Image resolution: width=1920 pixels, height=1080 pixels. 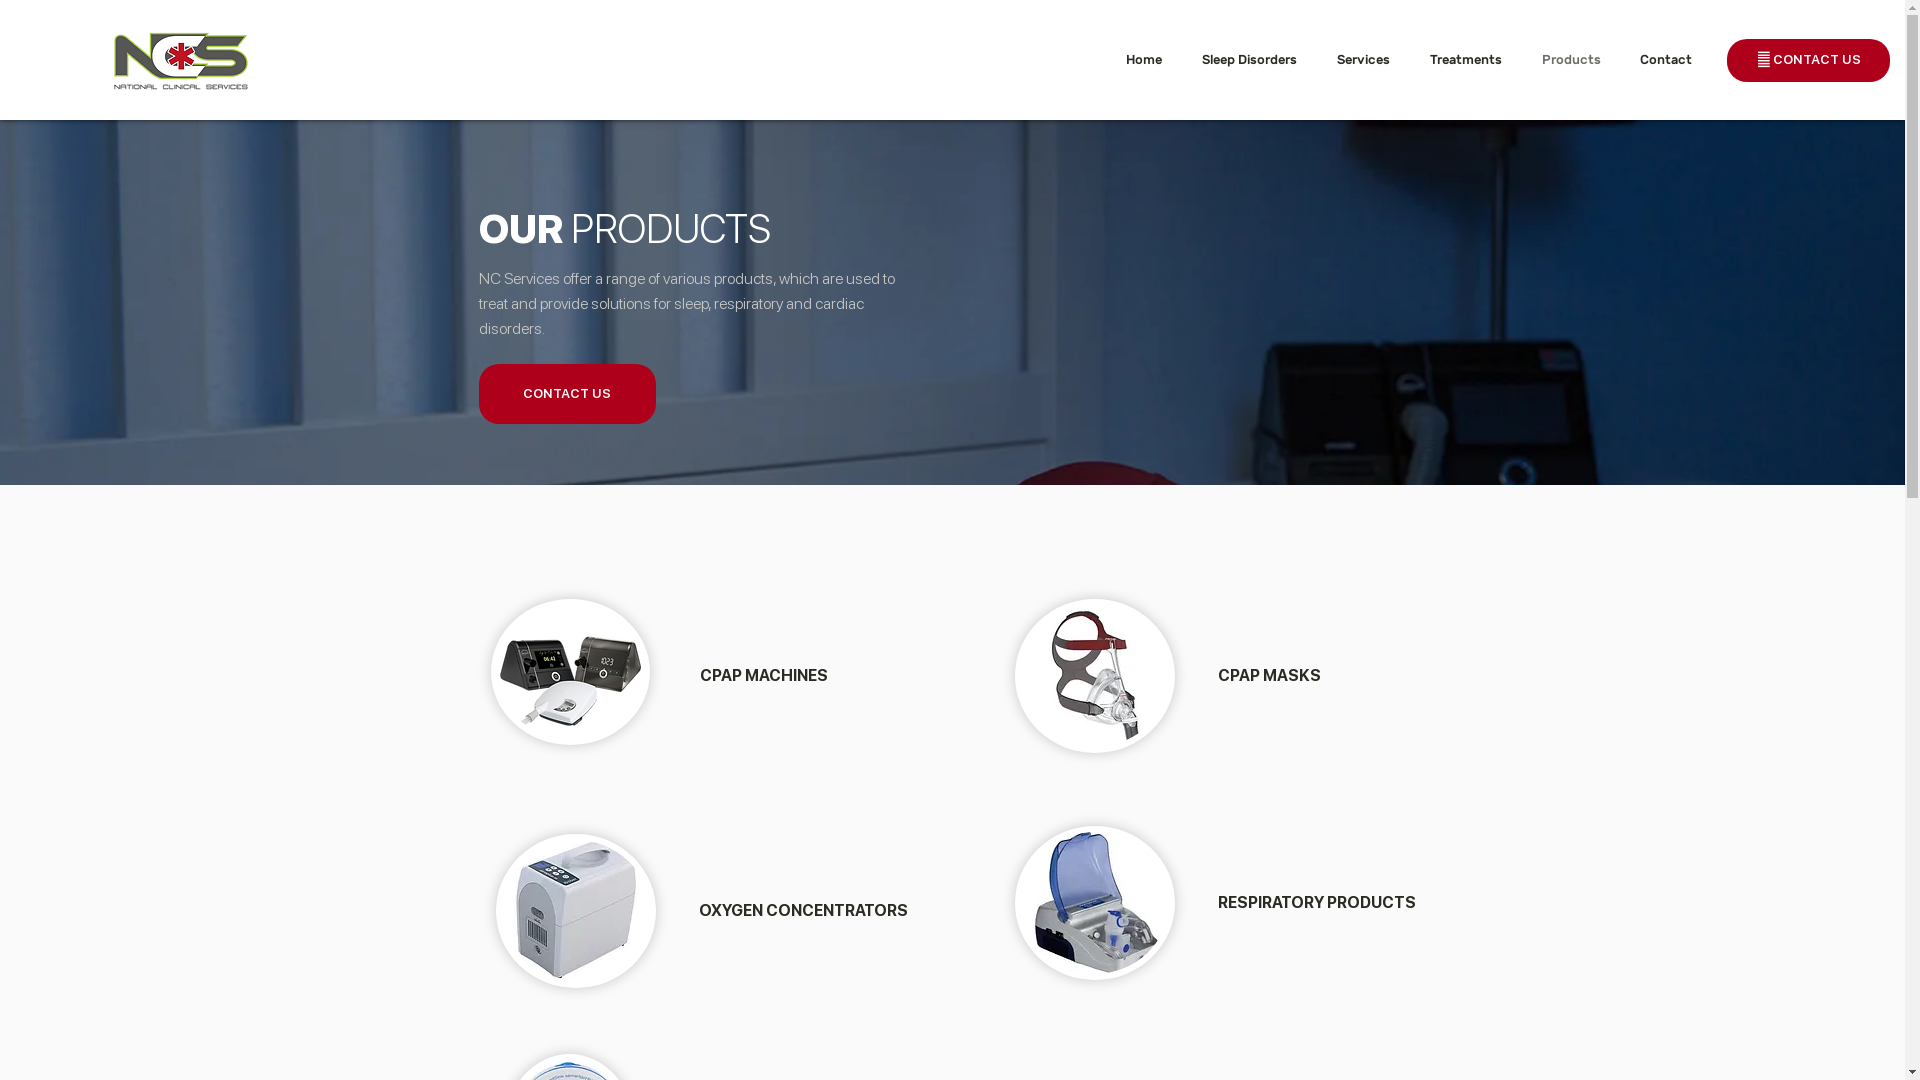 I want to click on Treatments, so click(x=1471, y=60).